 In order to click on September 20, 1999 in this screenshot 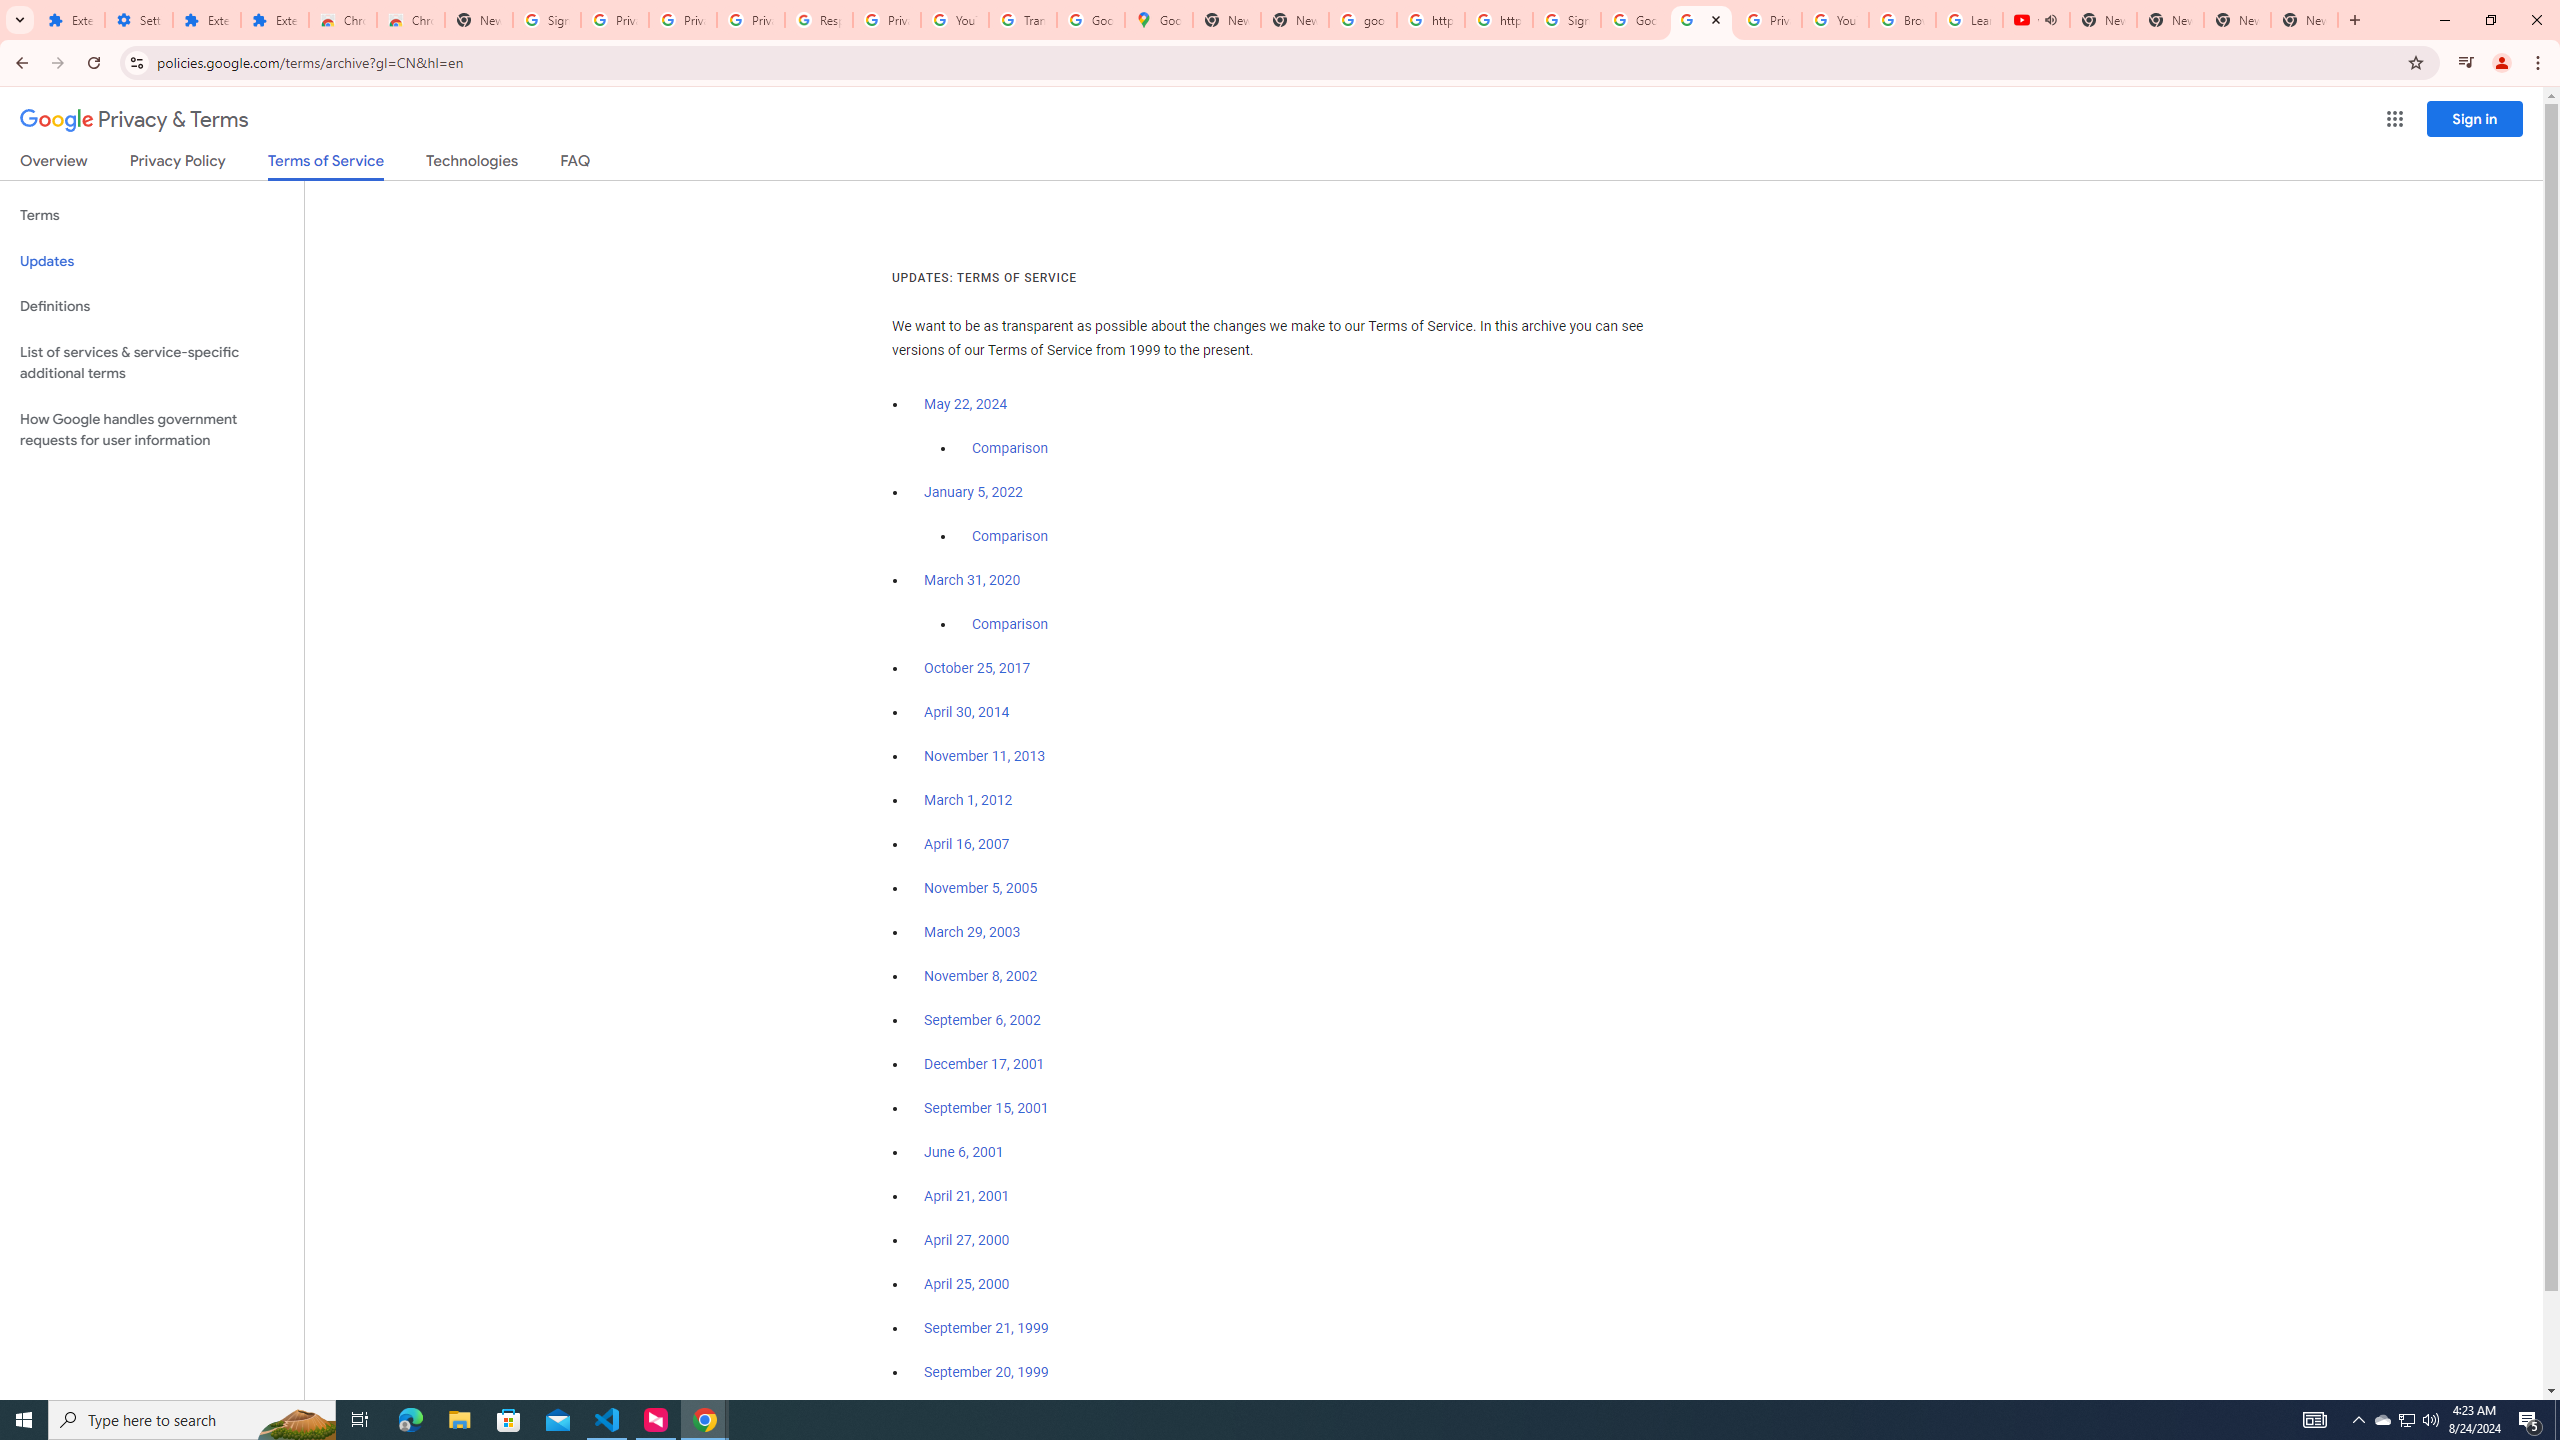, I will do `click(986, 1372)`.